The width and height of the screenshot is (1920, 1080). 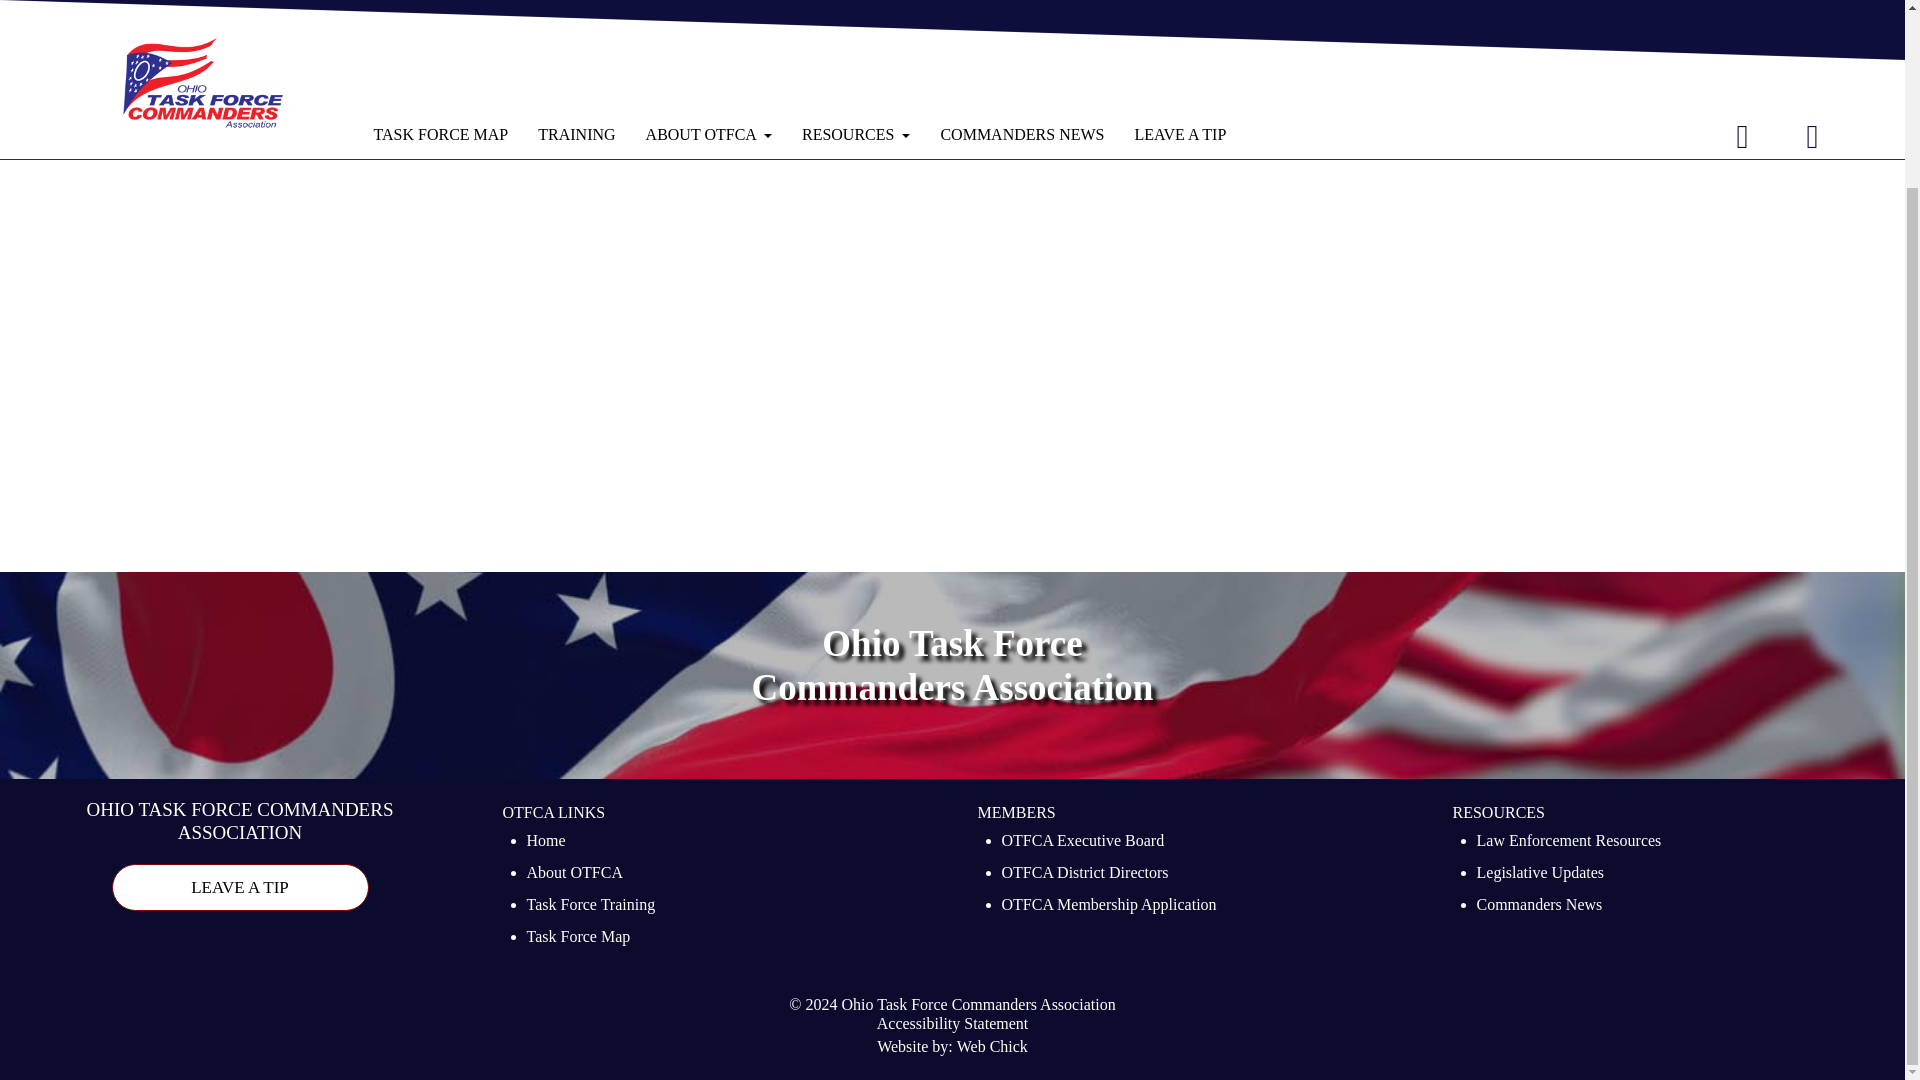 What do you see at coordinates (240, 888) in the screenshot?
I see `LEAVE A TIP` at bounding box center [240, 888].